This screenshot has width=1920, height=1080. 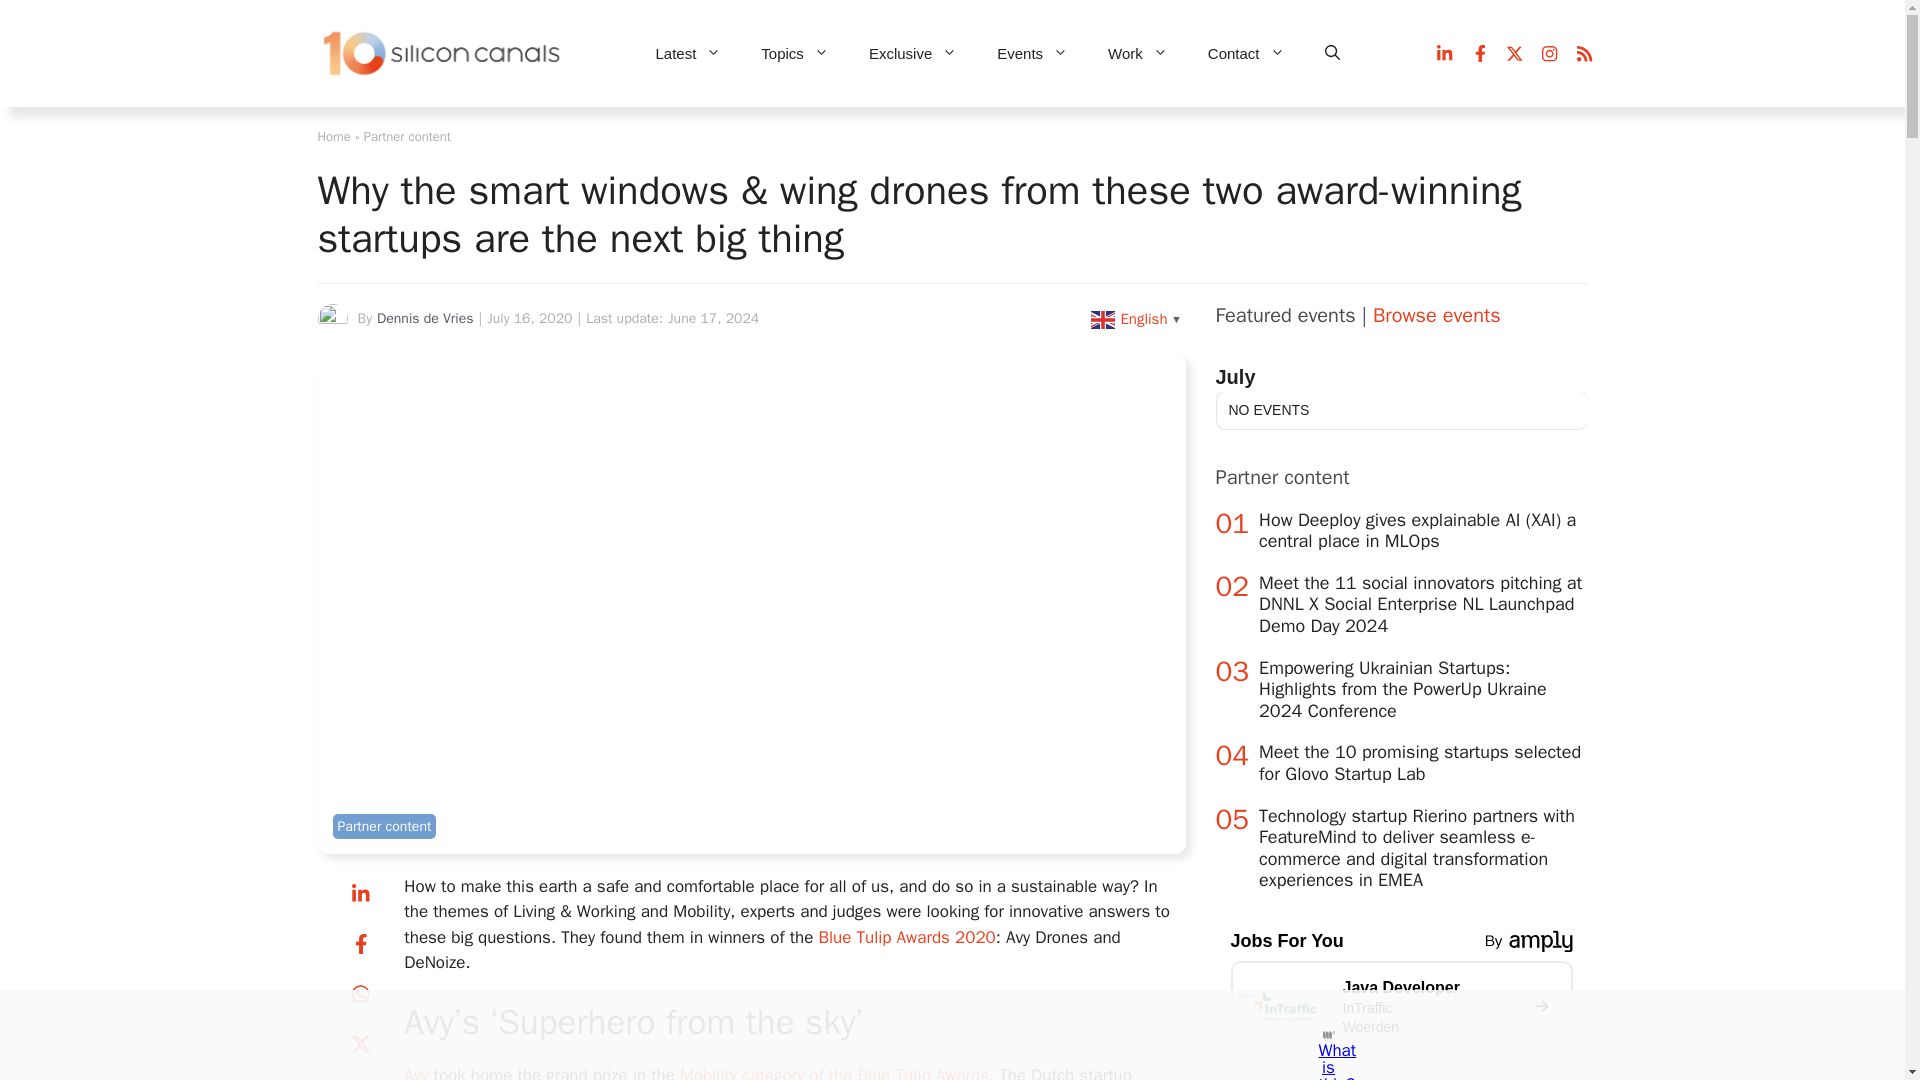 What do you see at coordinates (1032, 54) in the screenshot?
I see `Events` at bounding box center [1032, 54].